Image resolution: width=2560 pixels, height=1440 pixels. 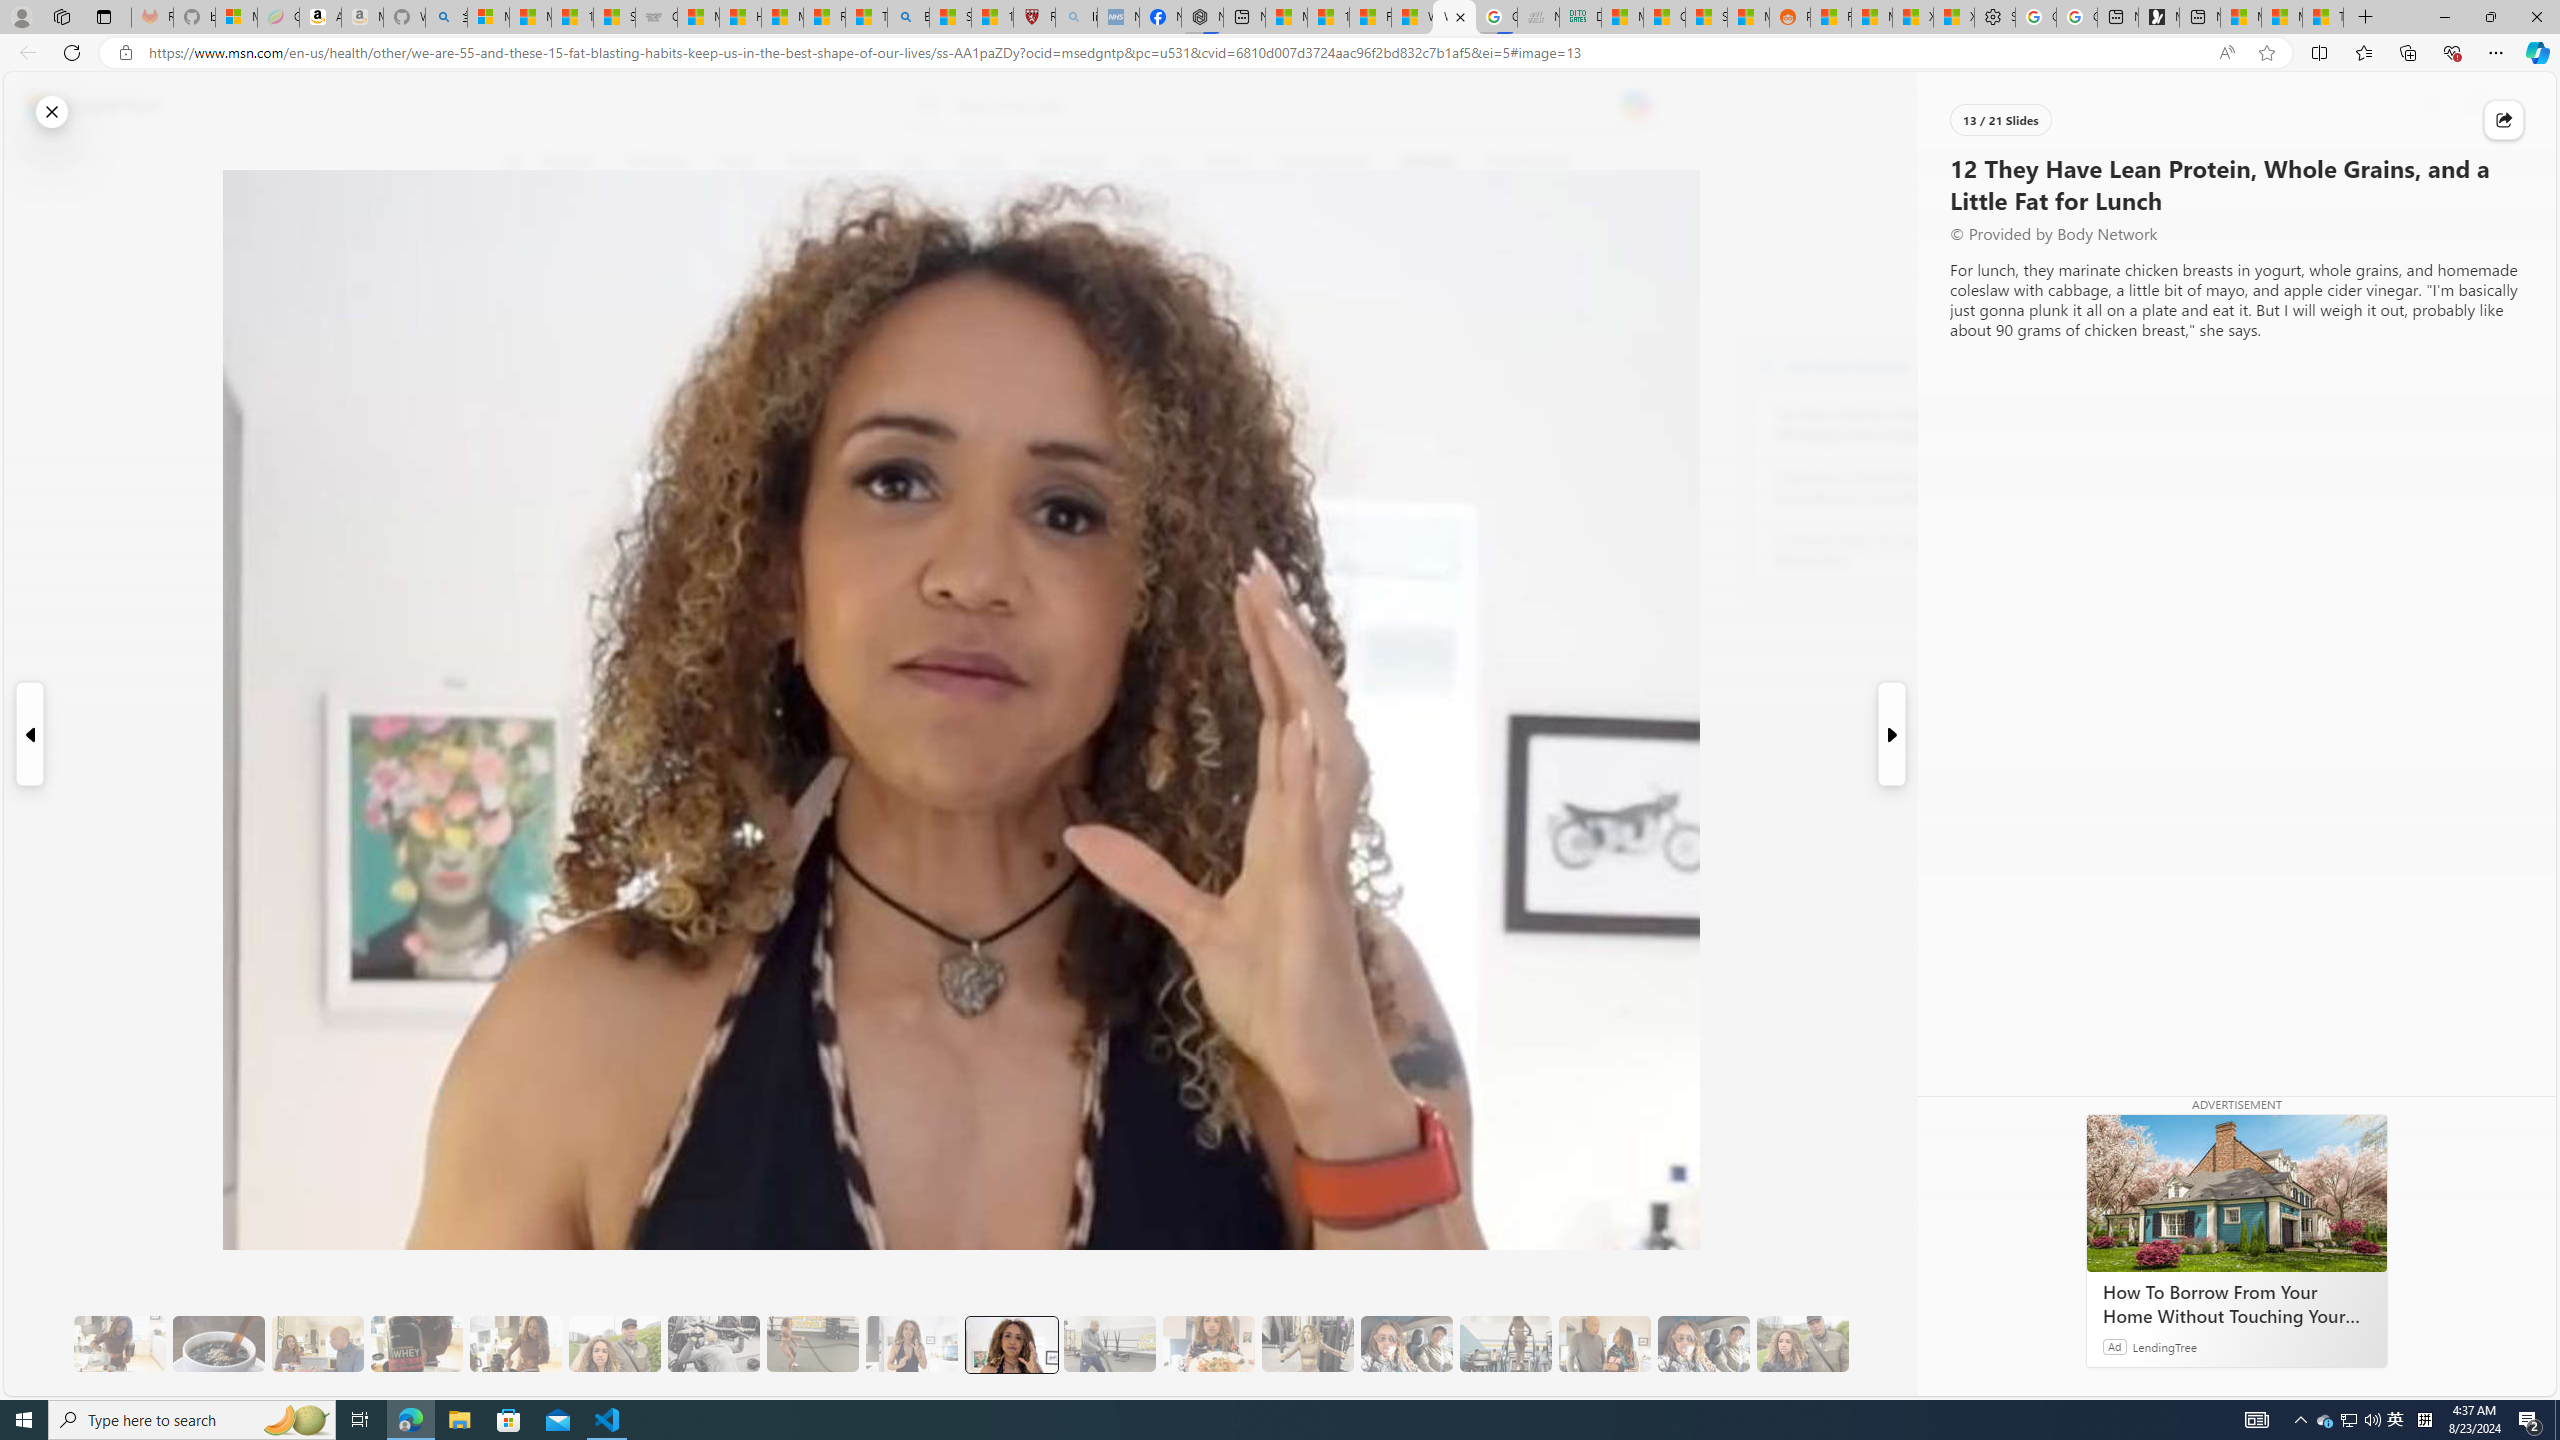 I want to click on Body Network, so click(x=790, y=259).